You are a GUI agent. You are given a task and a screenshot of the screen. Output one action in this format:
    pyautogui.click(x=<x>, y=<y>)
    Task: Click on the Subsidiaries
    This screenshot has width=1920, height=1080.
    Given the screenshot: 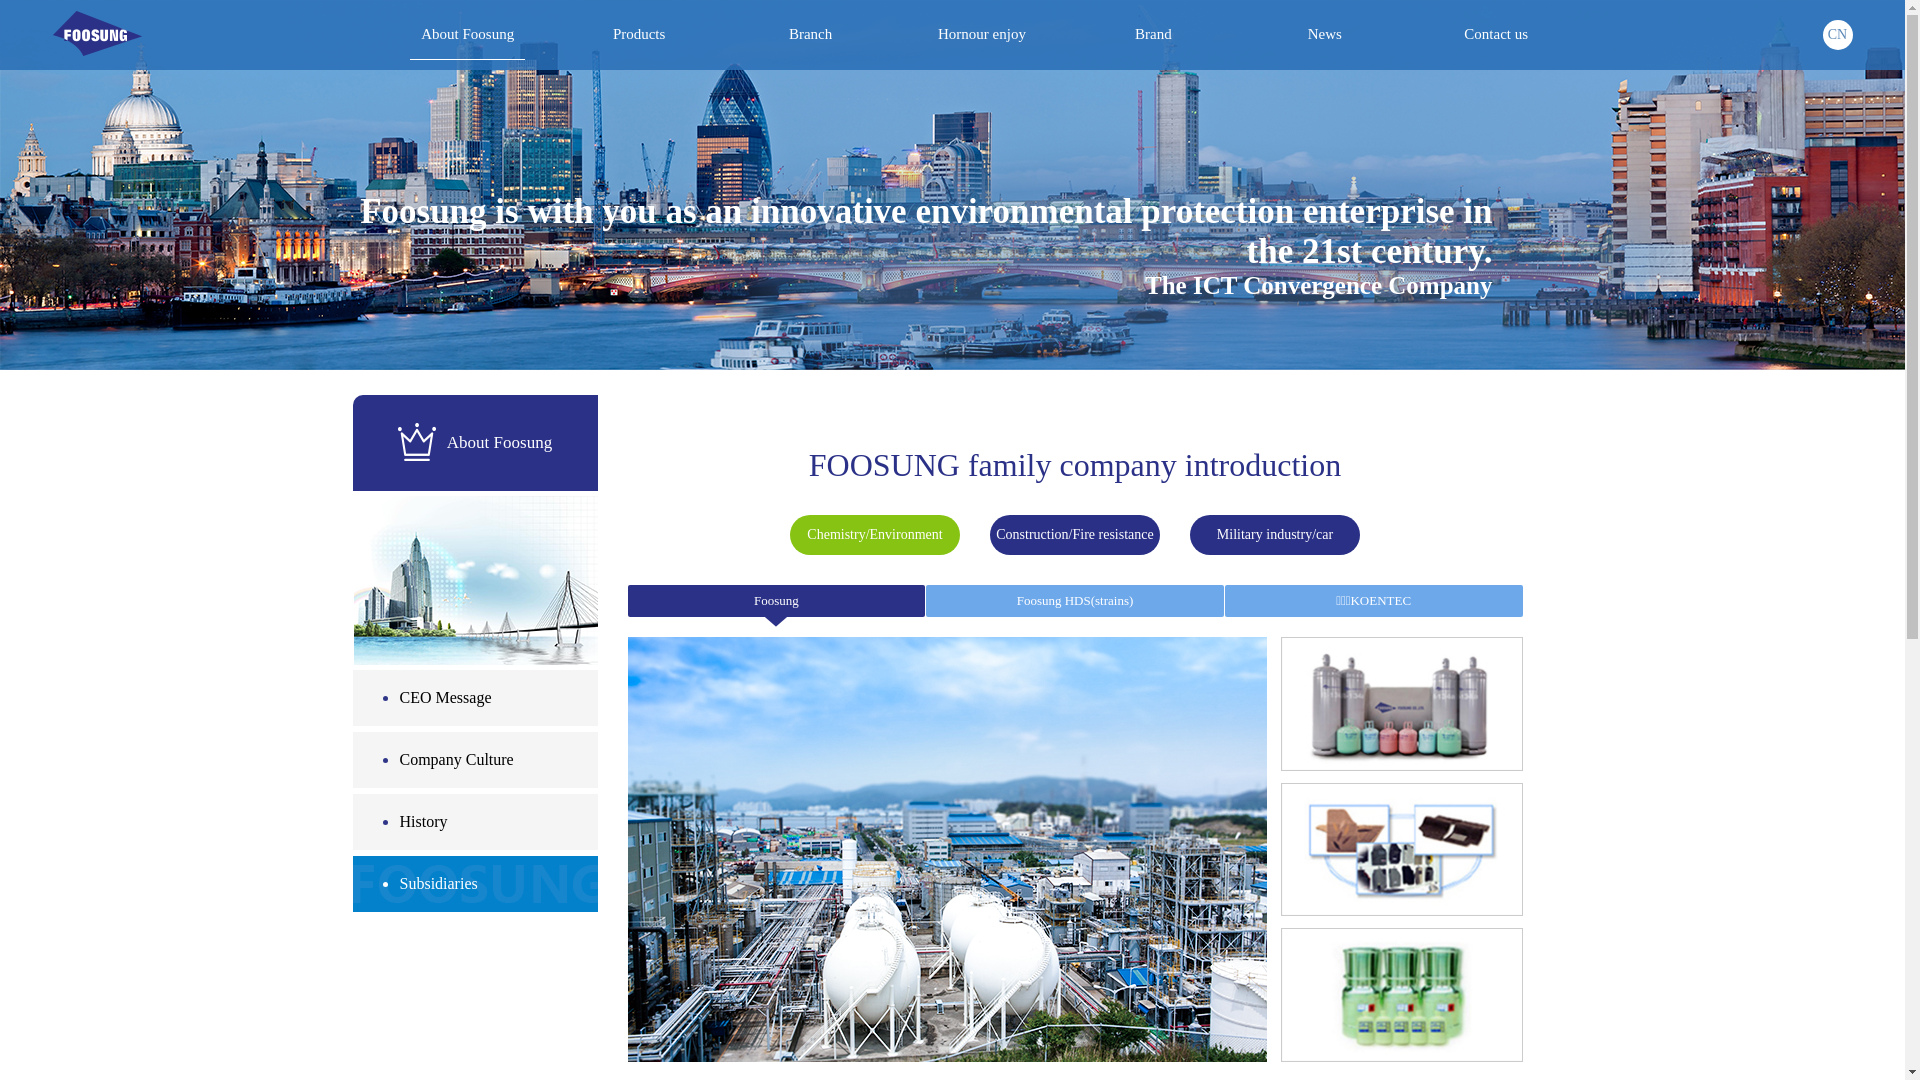 What is the action you would take?
    pyautogui.click(x=474, y=887)
    